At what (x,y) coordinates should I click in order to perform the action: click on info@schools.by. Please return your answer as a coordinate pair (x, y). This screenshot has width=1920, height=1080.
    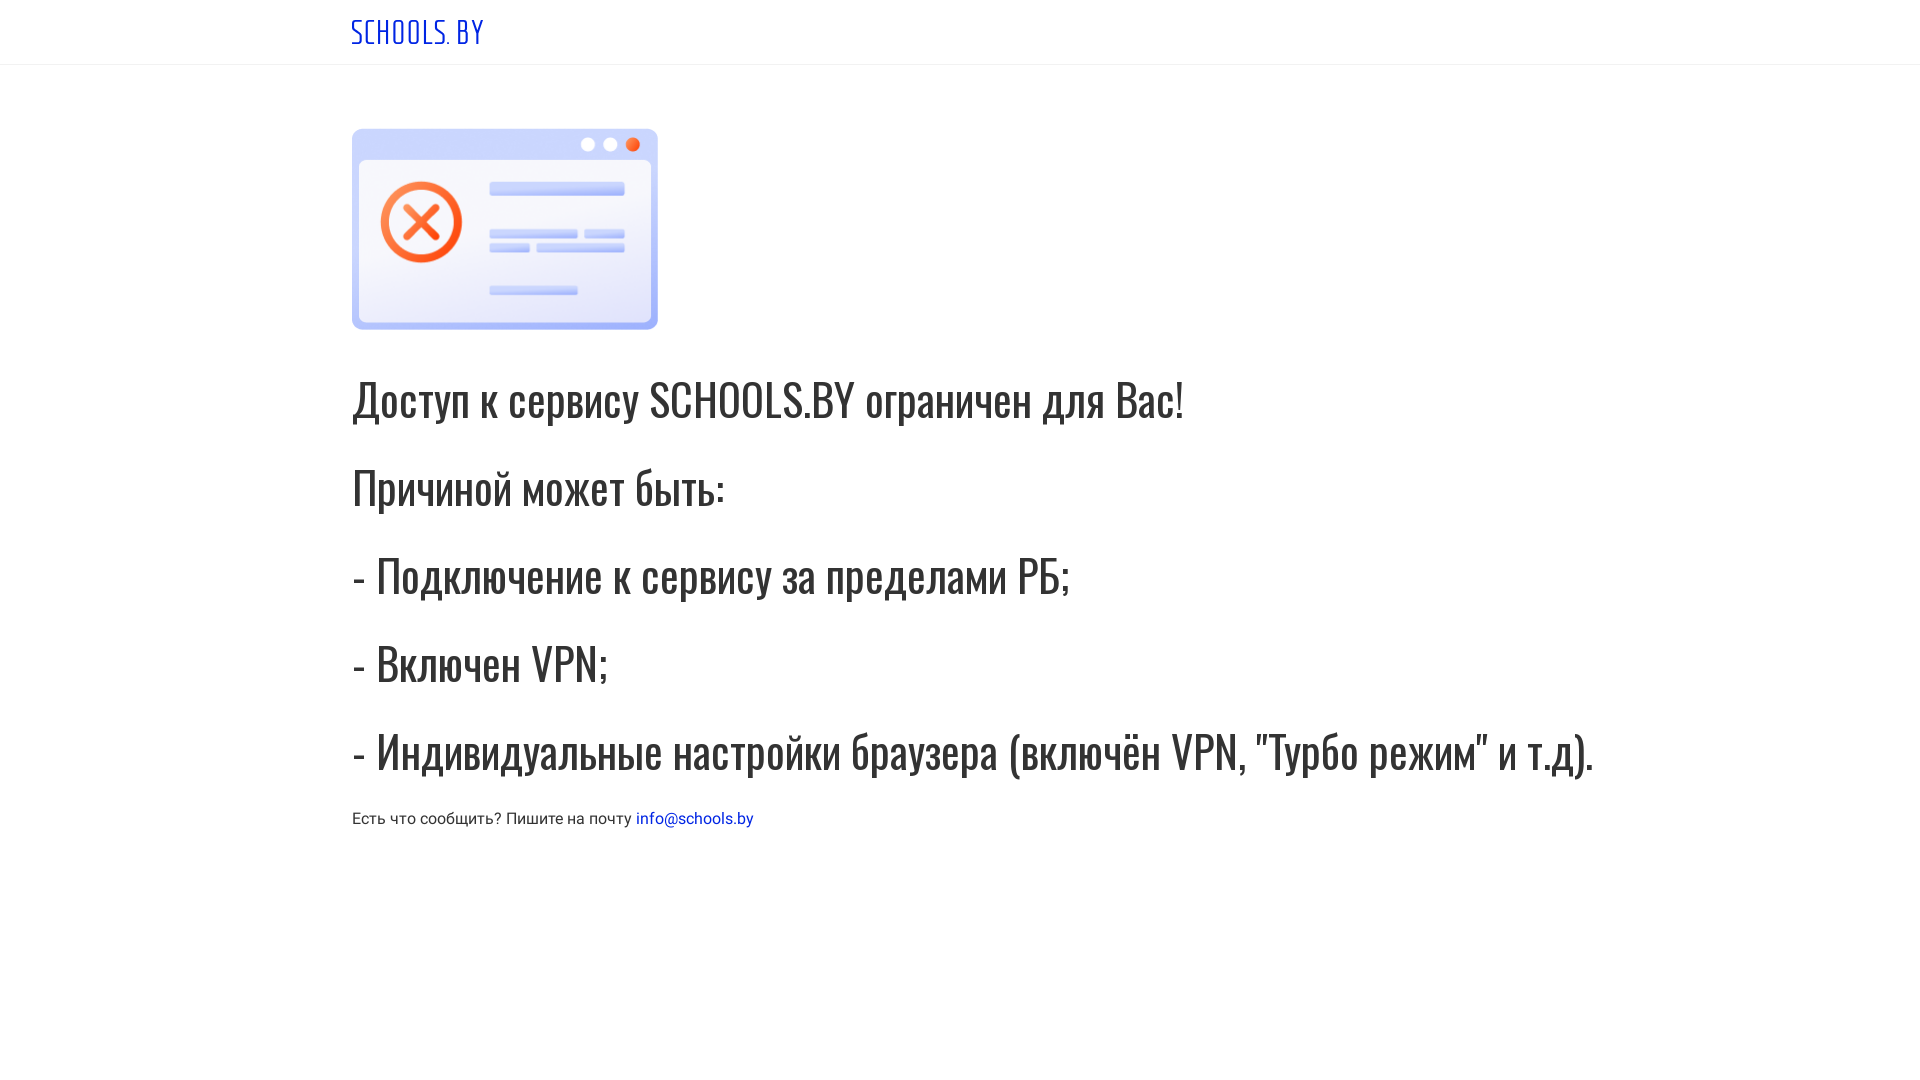
    Looking at the image, I should click on (695, 818).